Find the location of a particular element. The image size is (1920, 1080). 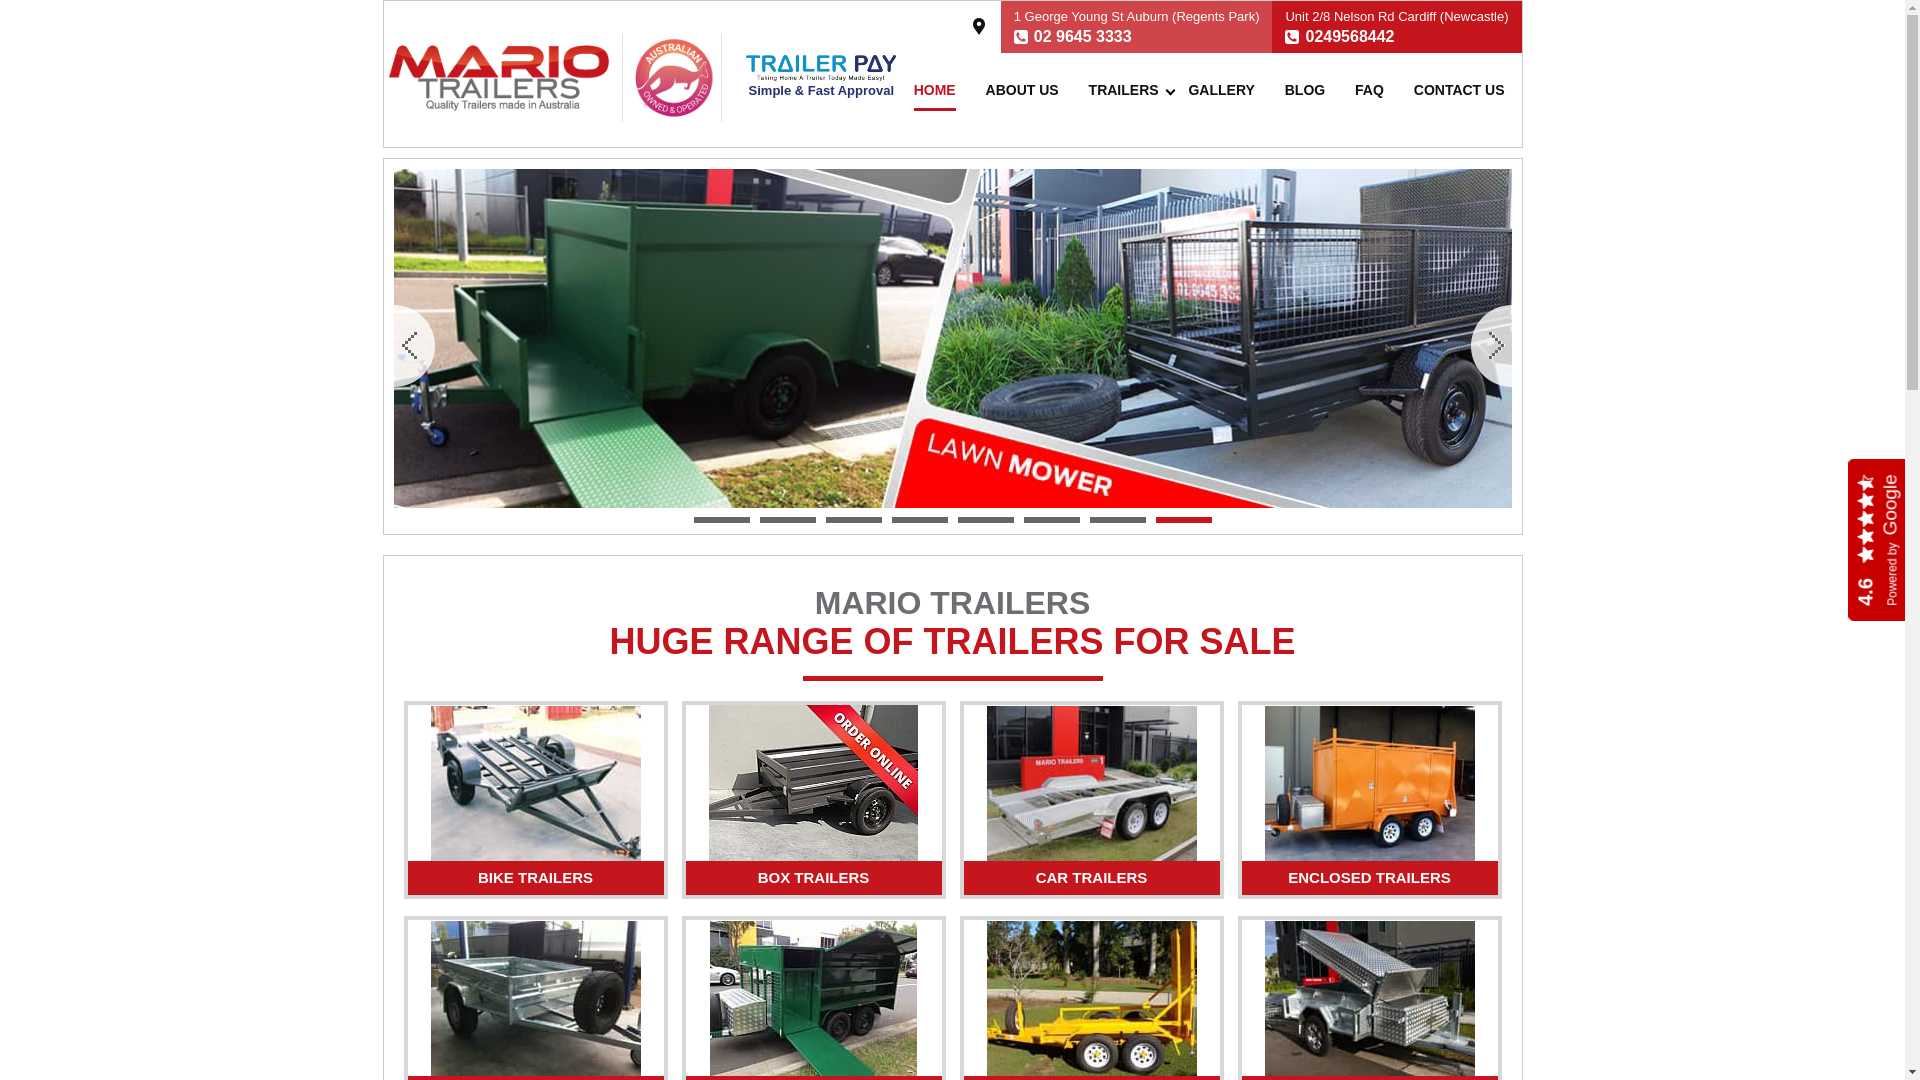

0249568442 is located at coordinates (1350, 36).